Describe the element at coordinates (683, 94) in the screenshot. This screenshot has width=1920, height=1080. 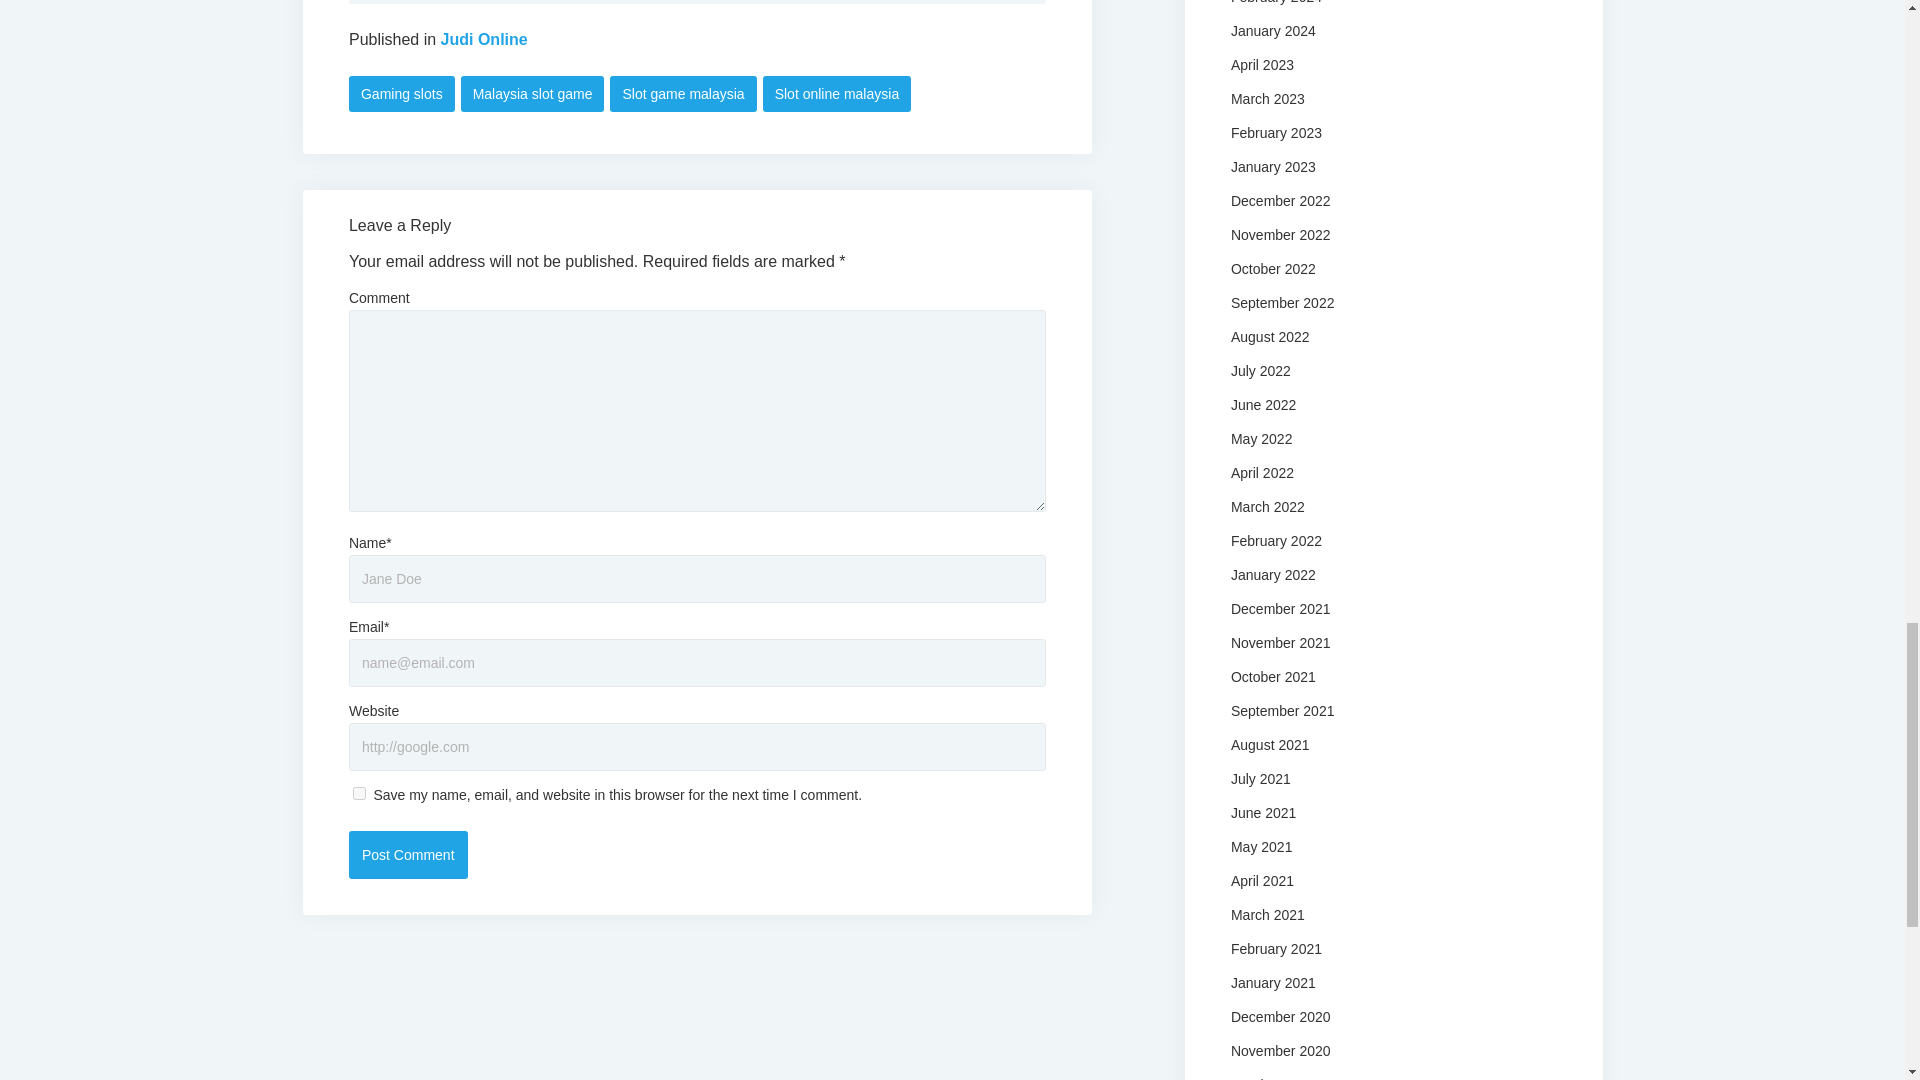
I see `Slot game malaysia` at that location.